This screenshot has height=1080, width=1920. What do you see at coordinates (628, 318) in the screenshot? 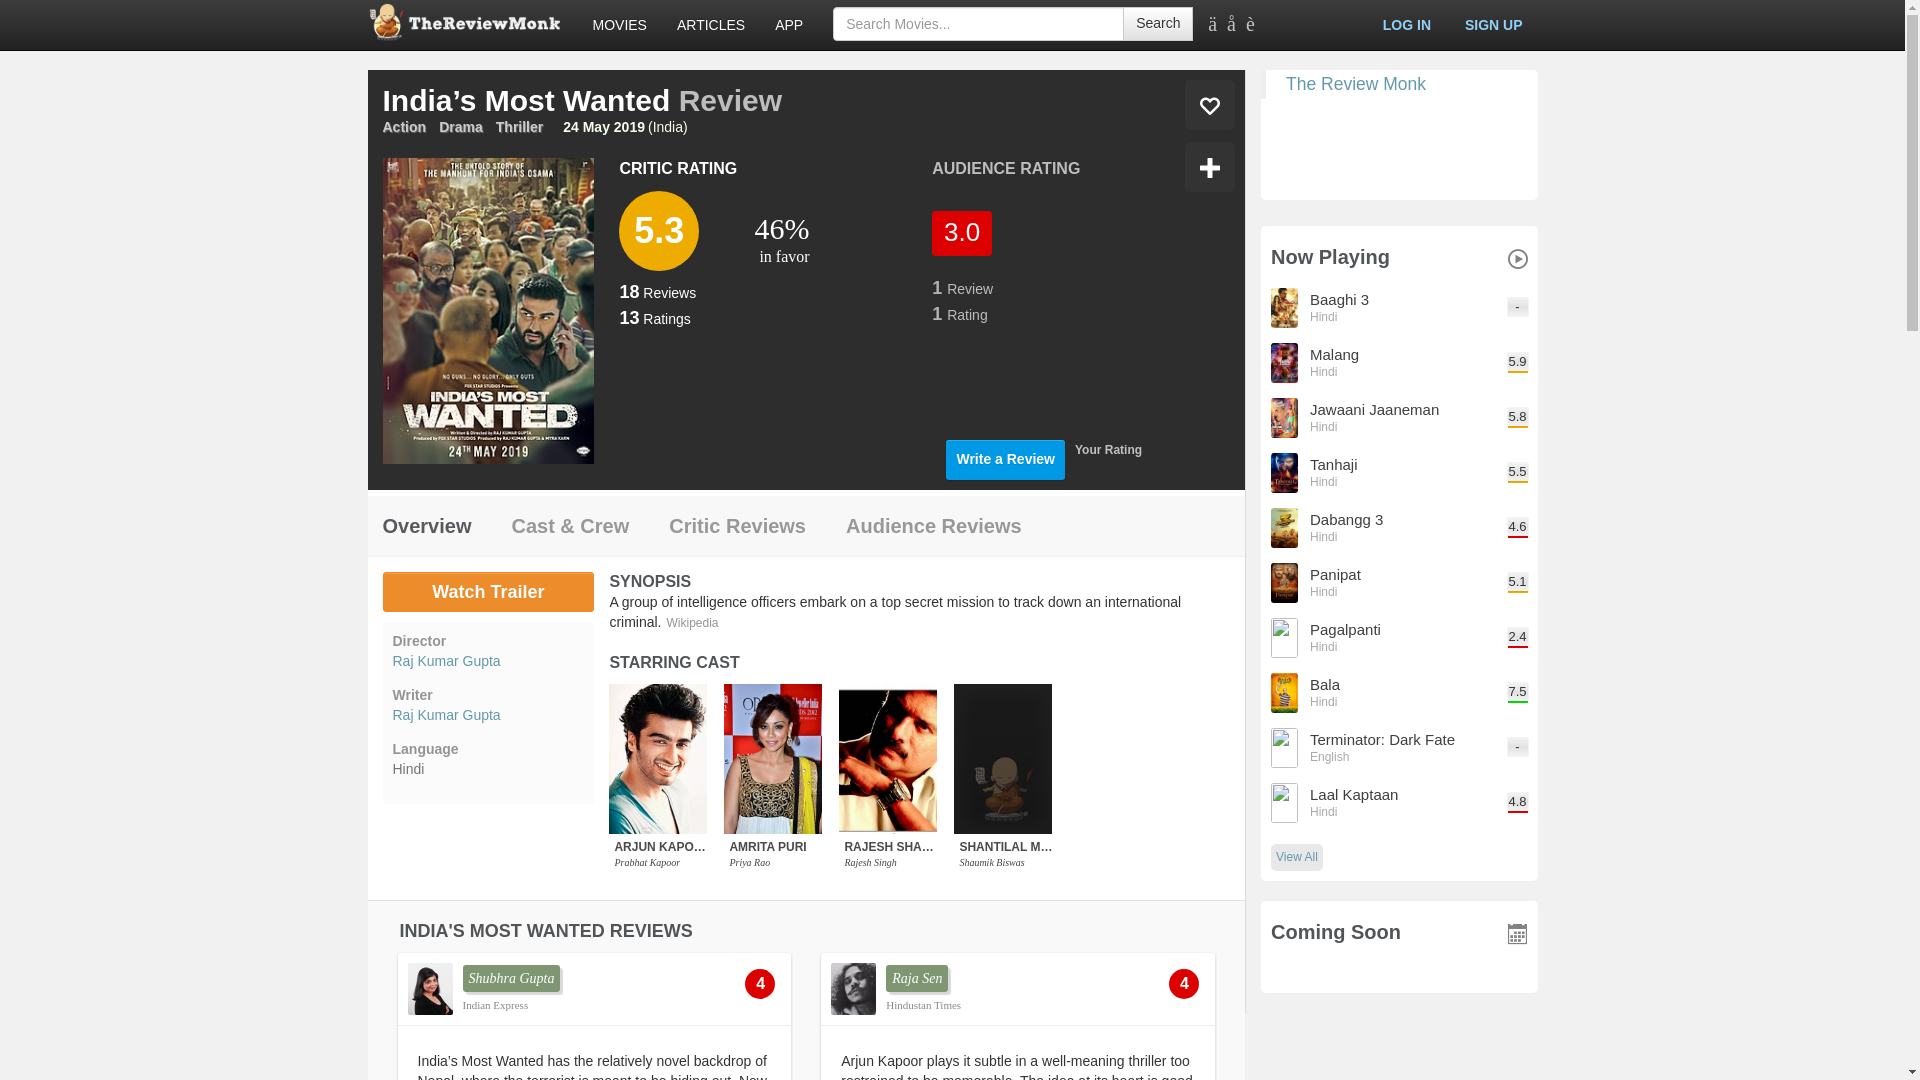
I see `13` at bounding box center [628, 318].